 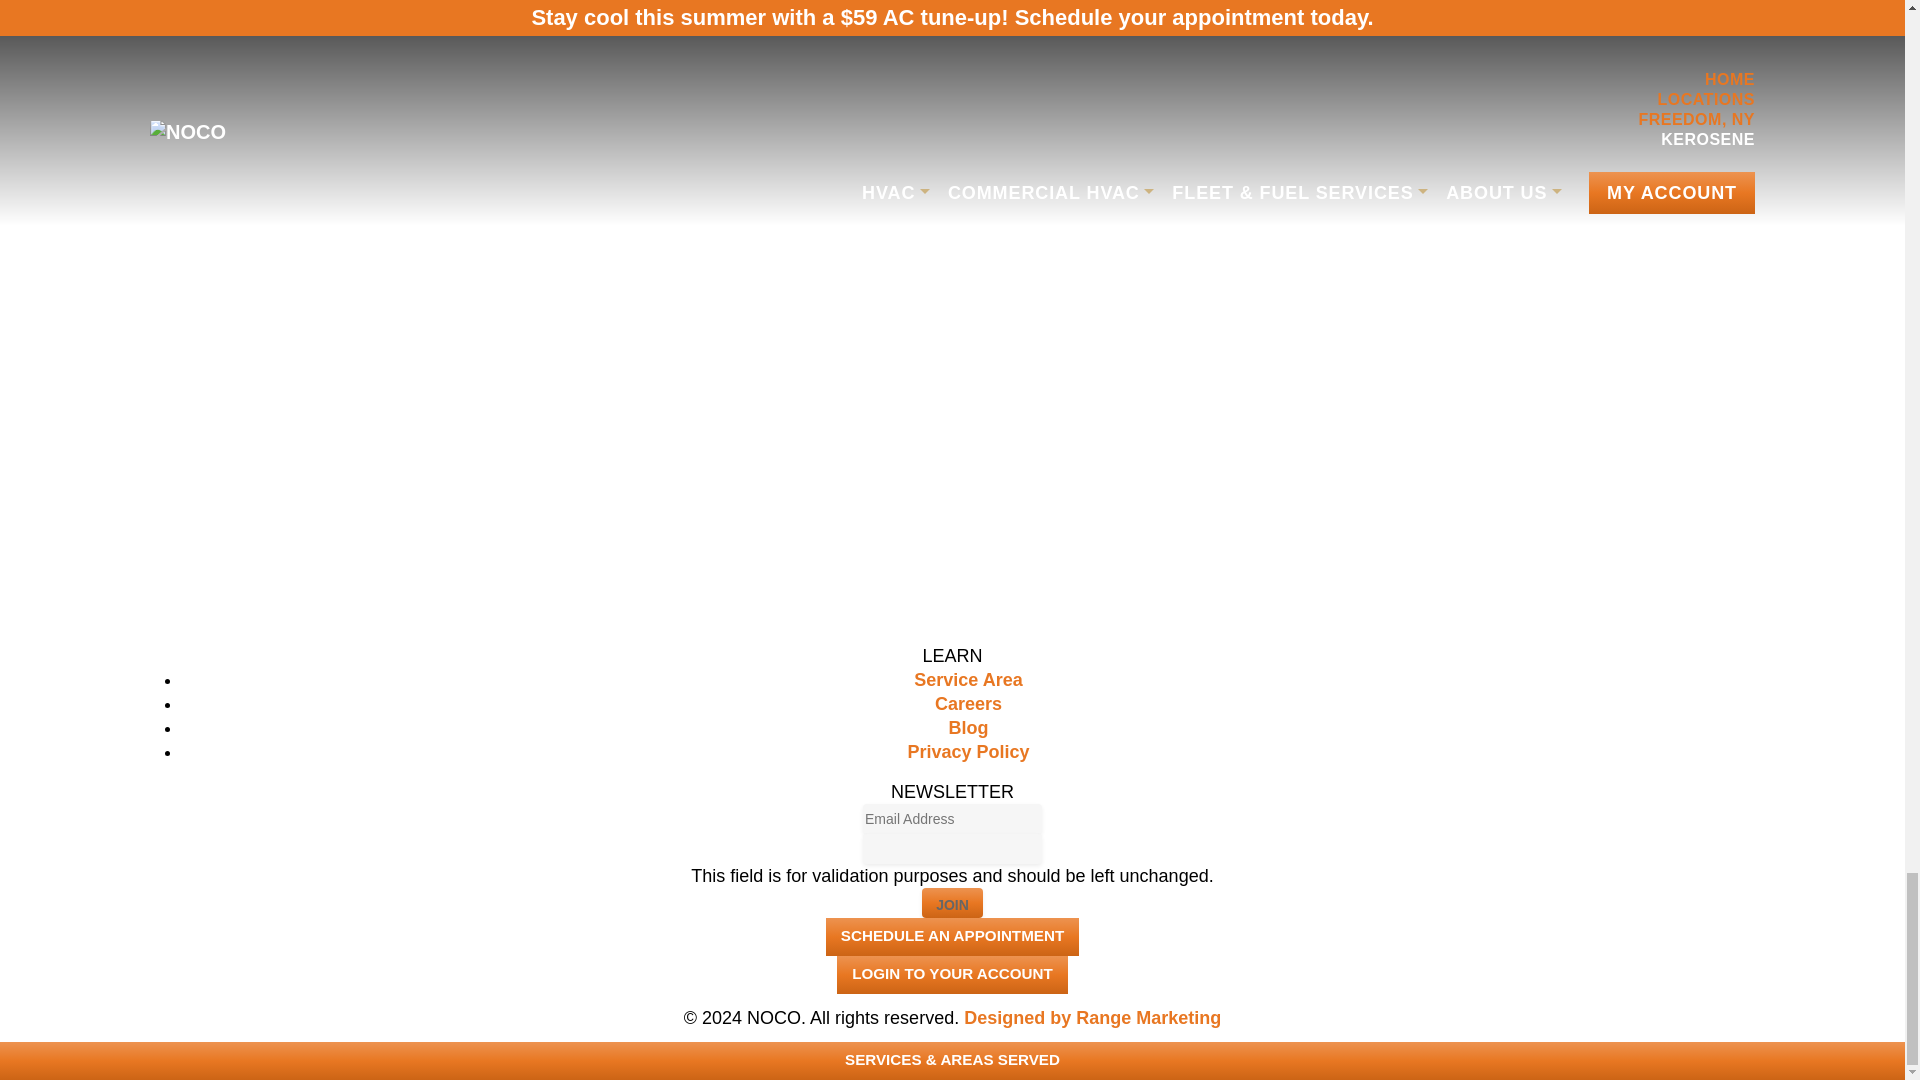 I want to click on Website Designed by Range Marketing, so click(x=1092, y=1018).